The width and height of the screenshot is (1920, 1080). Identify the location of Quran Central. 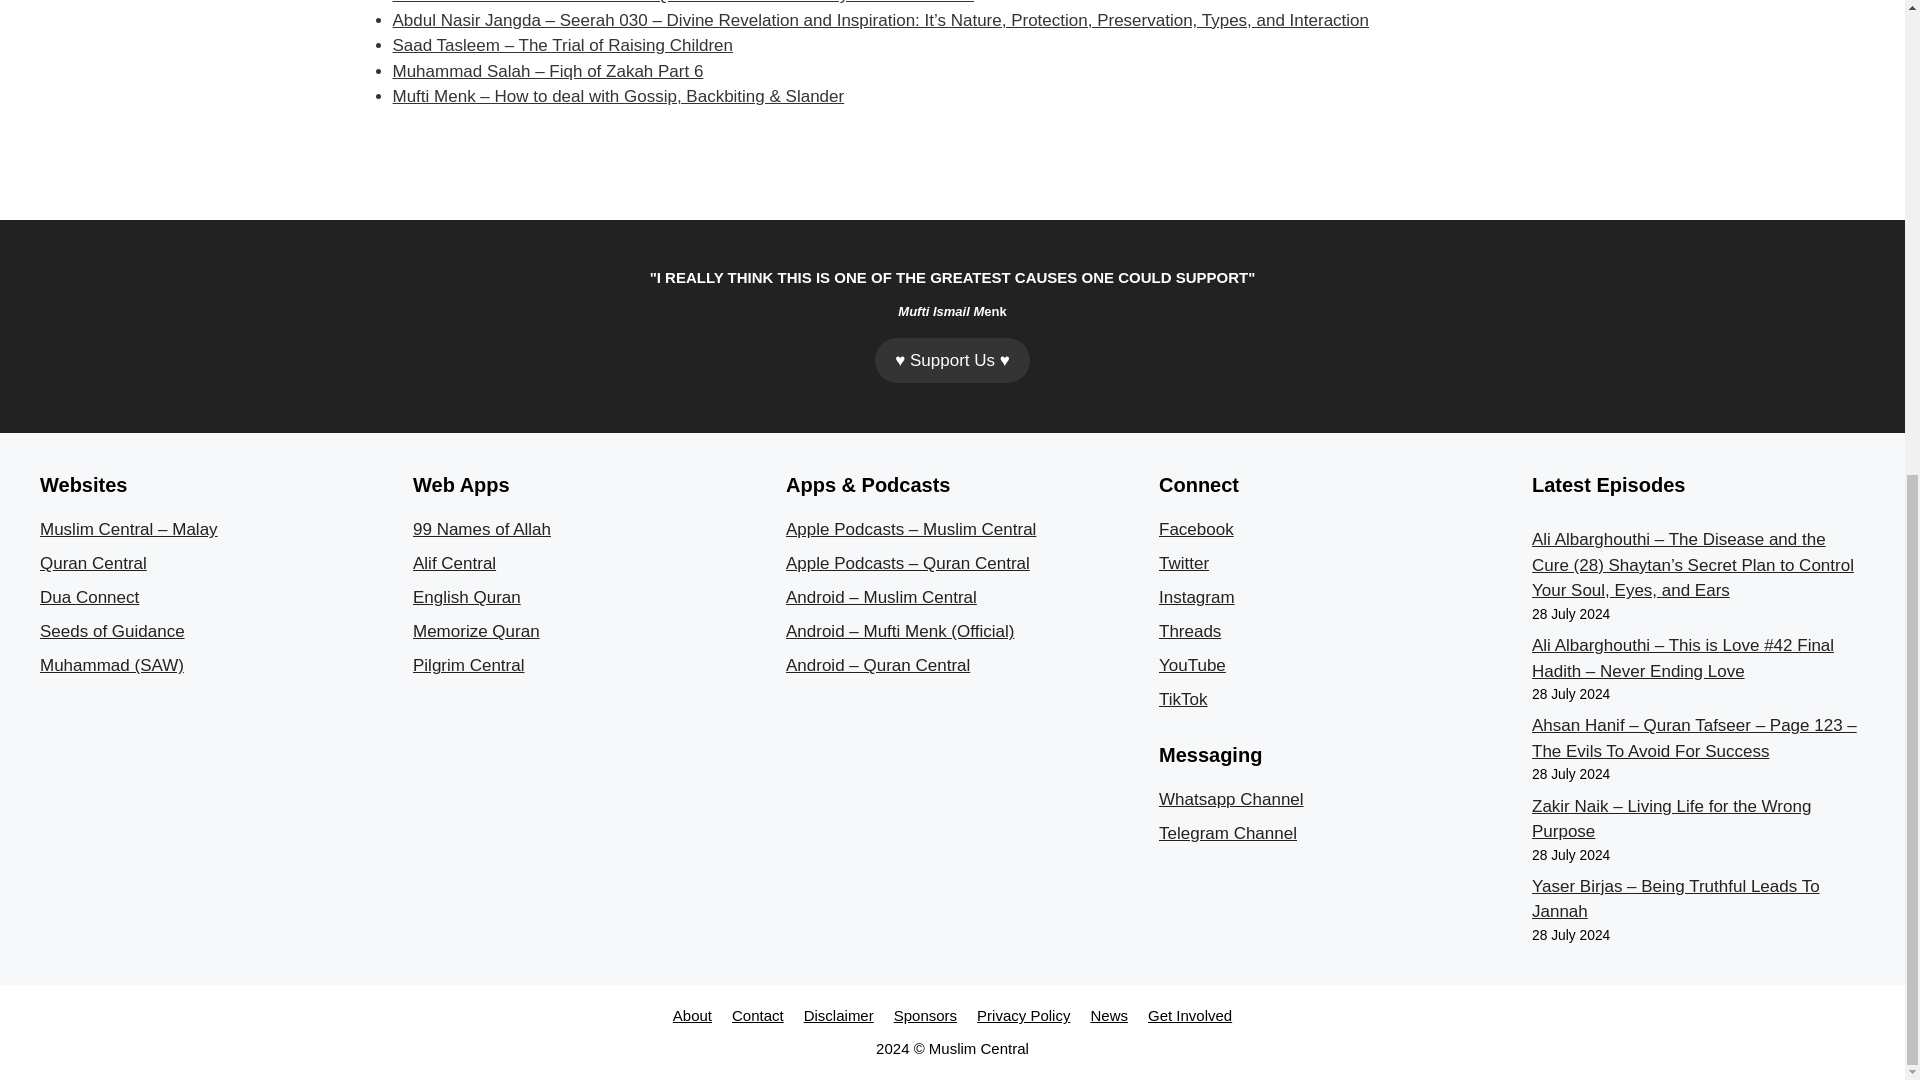
(94, 564).